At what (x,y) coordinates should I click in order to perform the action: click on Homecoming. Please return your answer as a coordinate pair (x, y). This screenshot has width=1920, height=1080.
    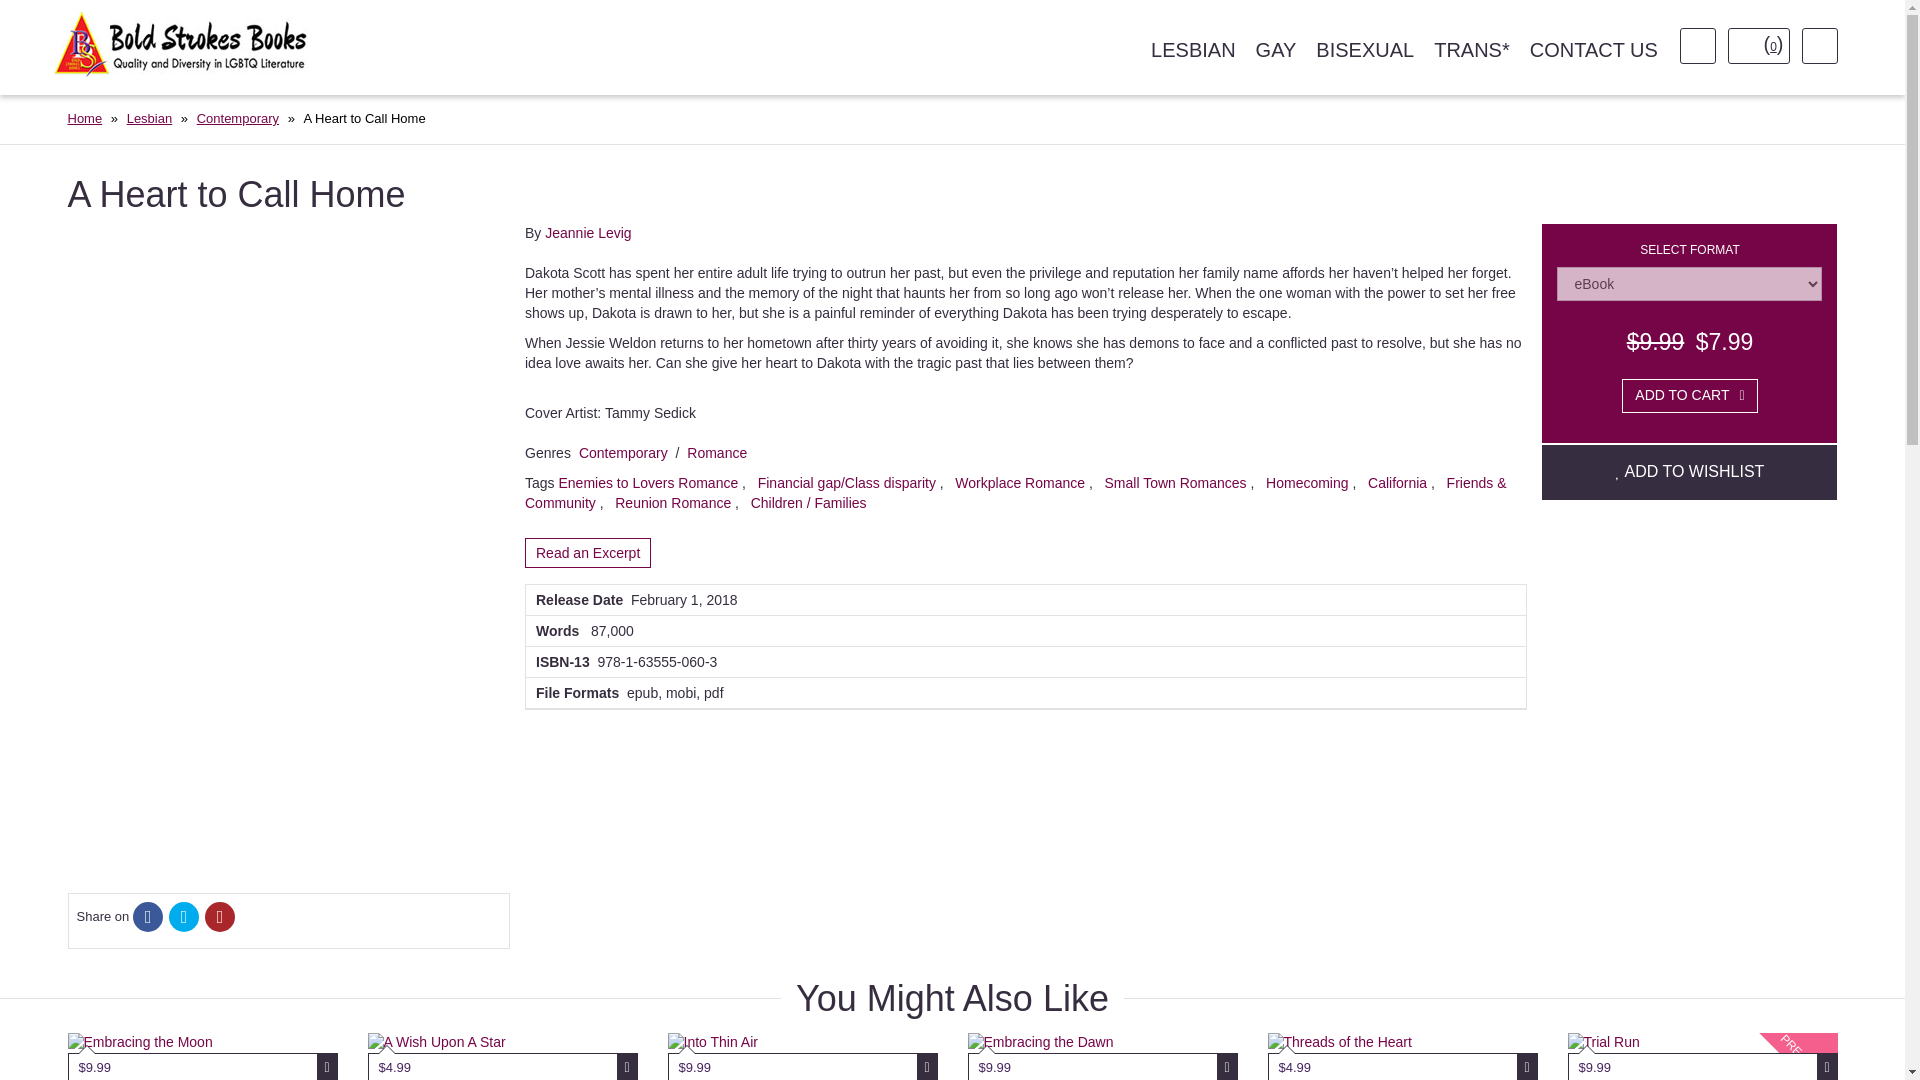
    Looking at the image, I should click on (1308, 483).